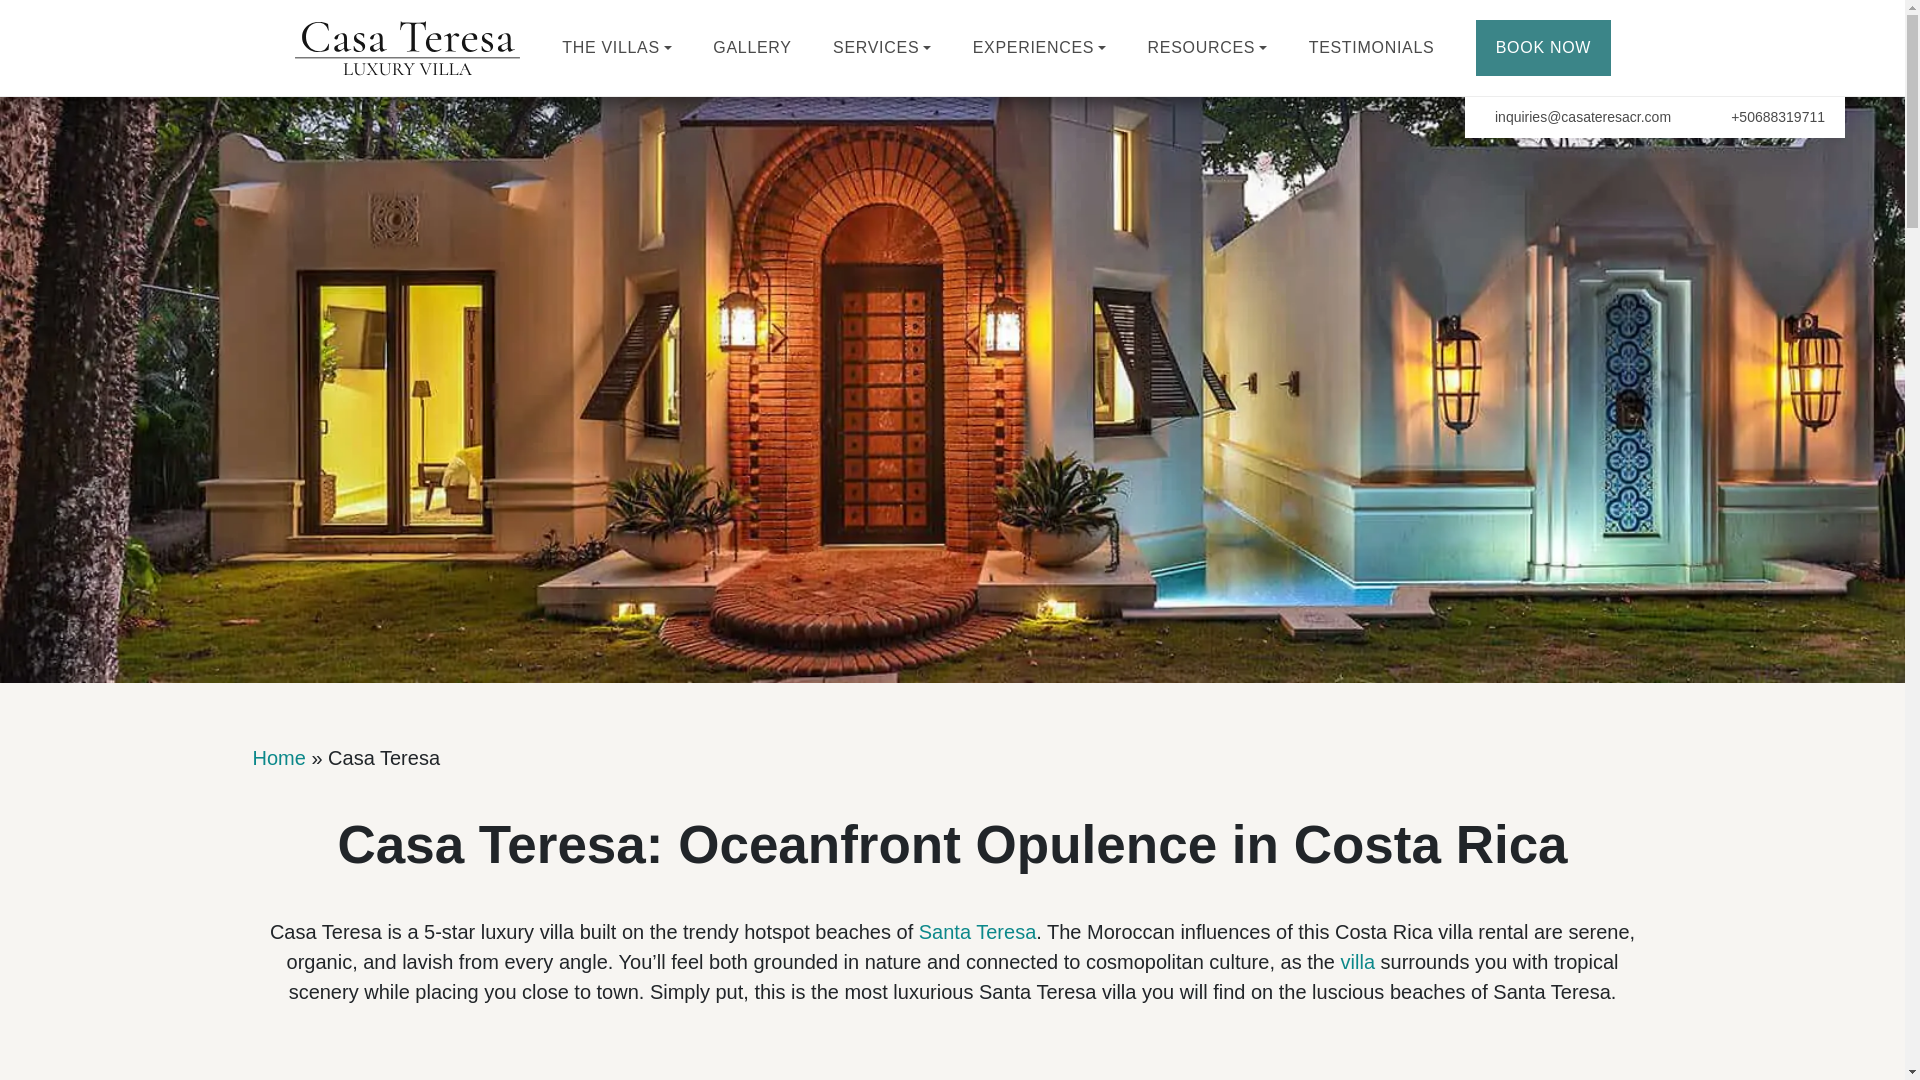 The image size is (1920, 1080). I want to click on RESOURCES, so click(1208, 48).